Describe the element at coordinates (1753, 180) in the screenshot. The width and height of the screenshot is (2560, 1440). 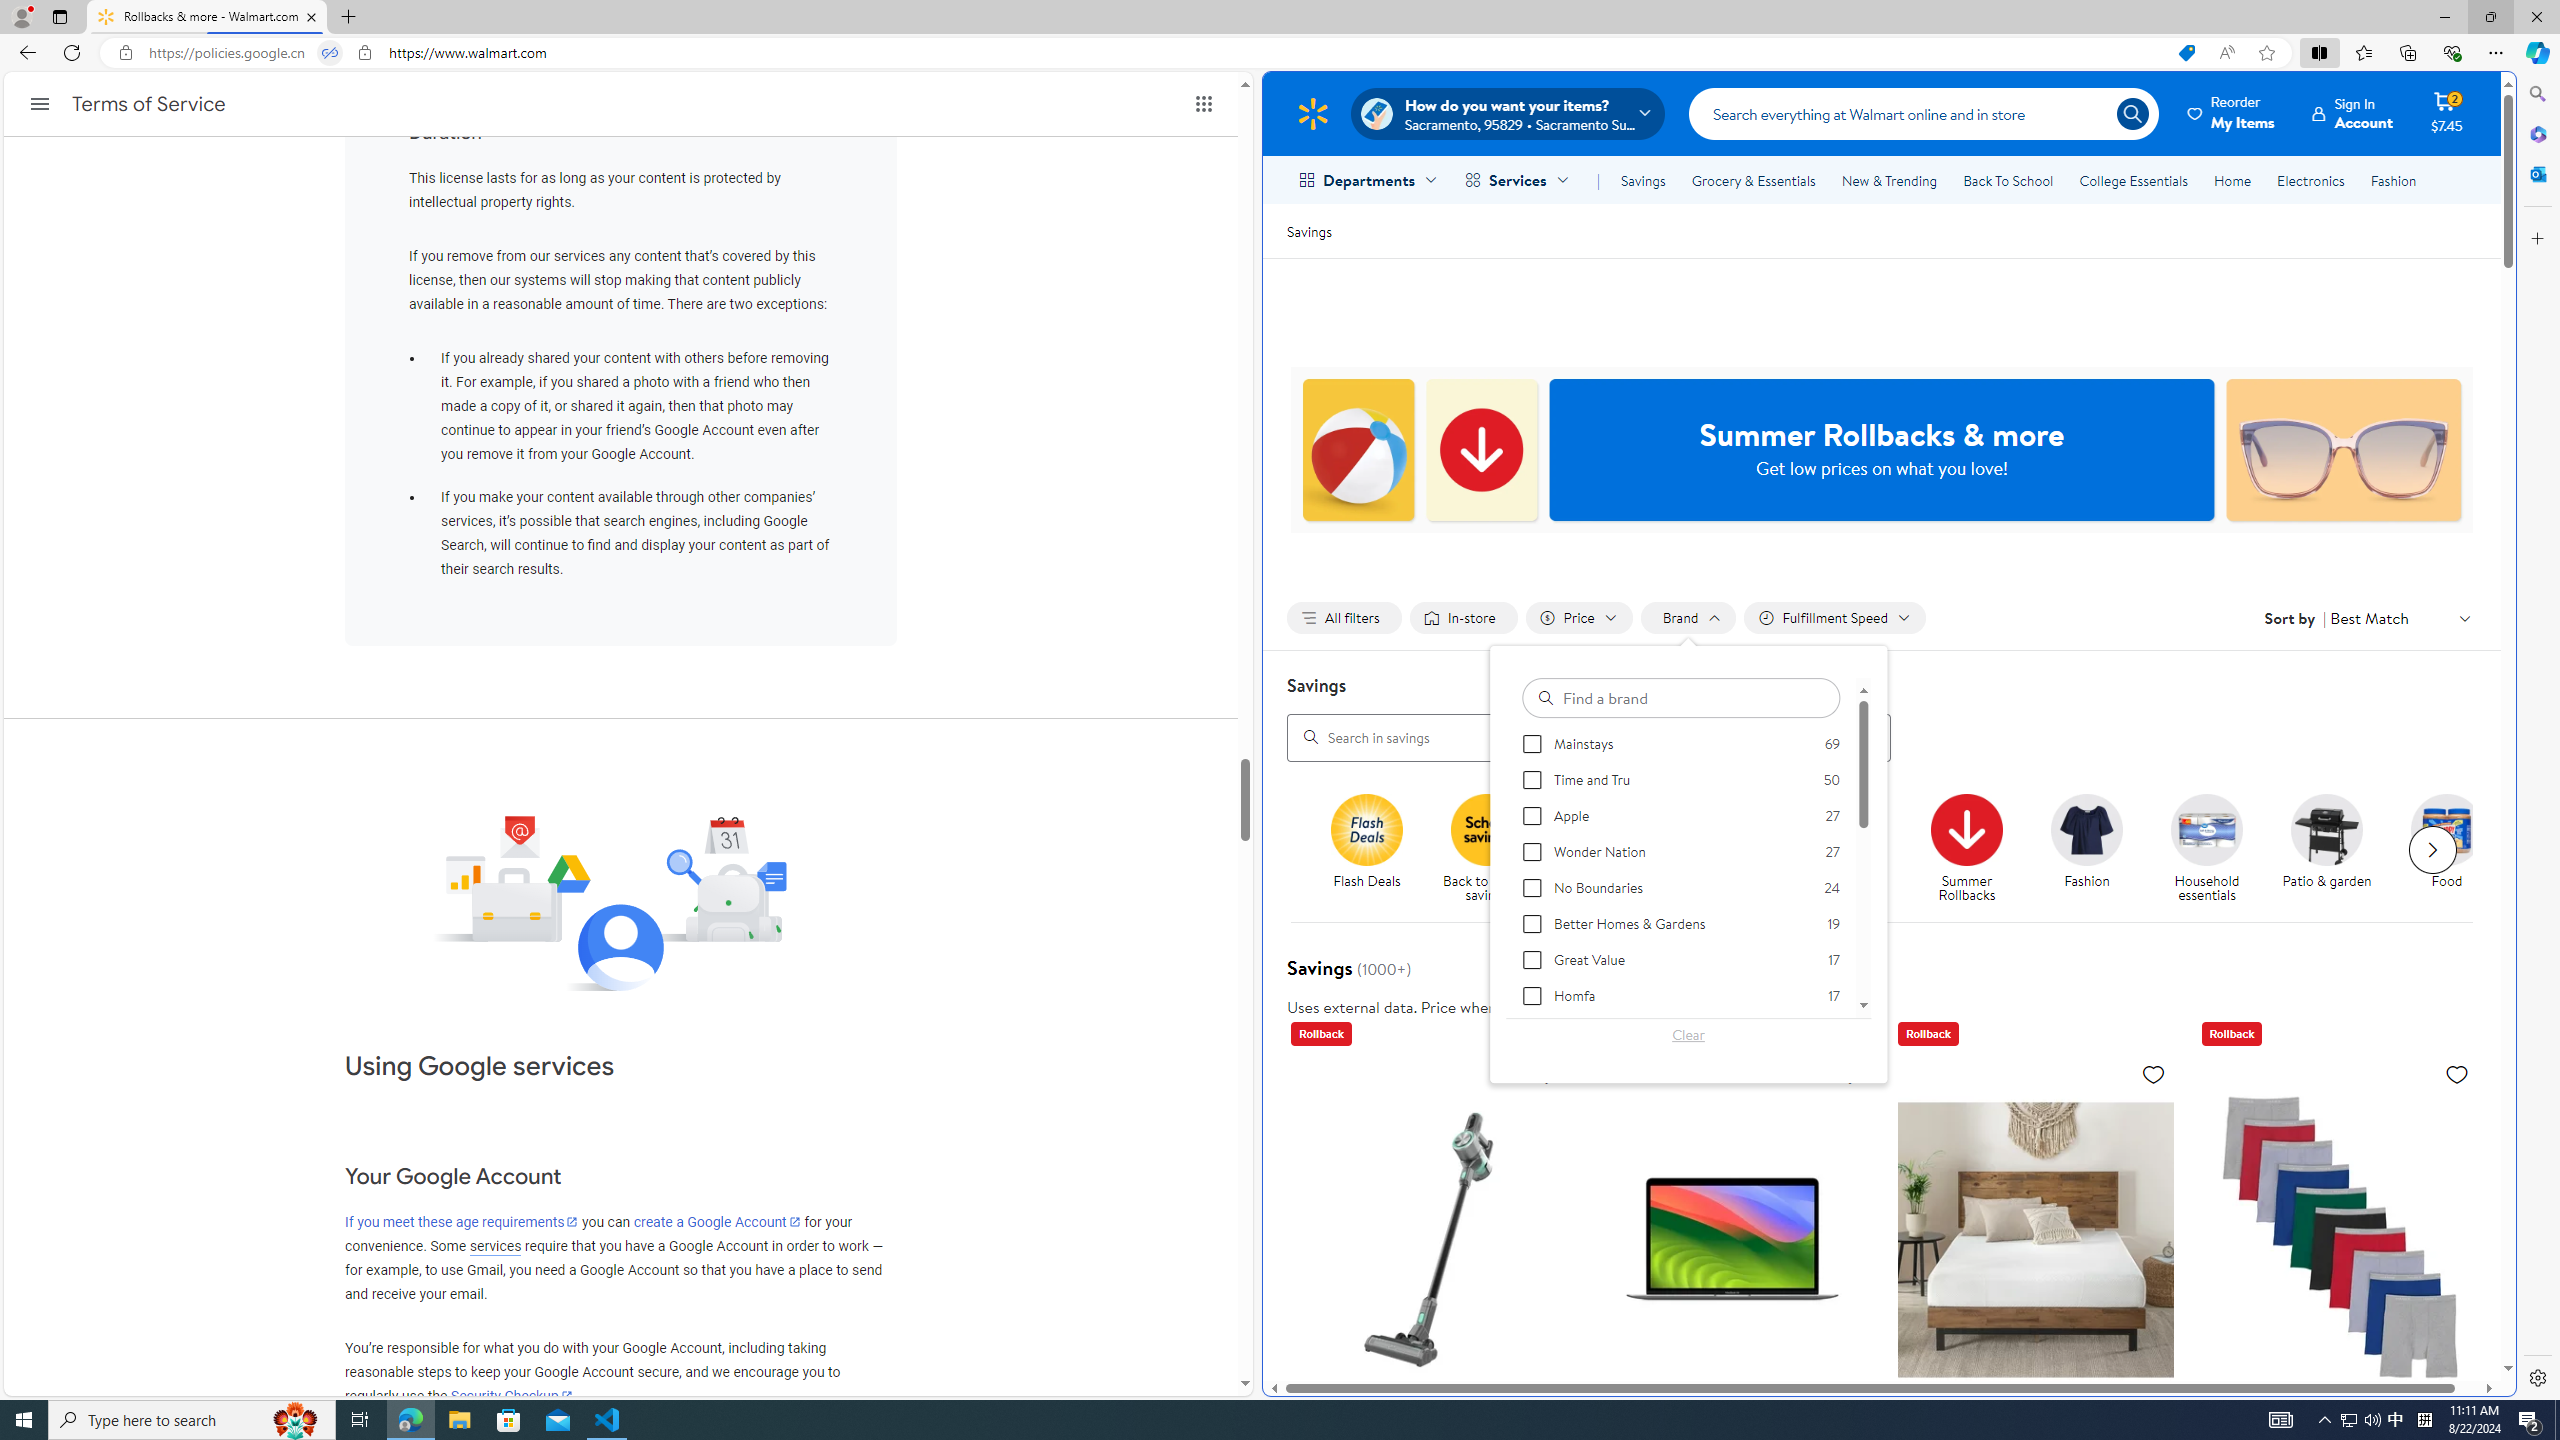
I see `Grocery & Essentials` at that location.